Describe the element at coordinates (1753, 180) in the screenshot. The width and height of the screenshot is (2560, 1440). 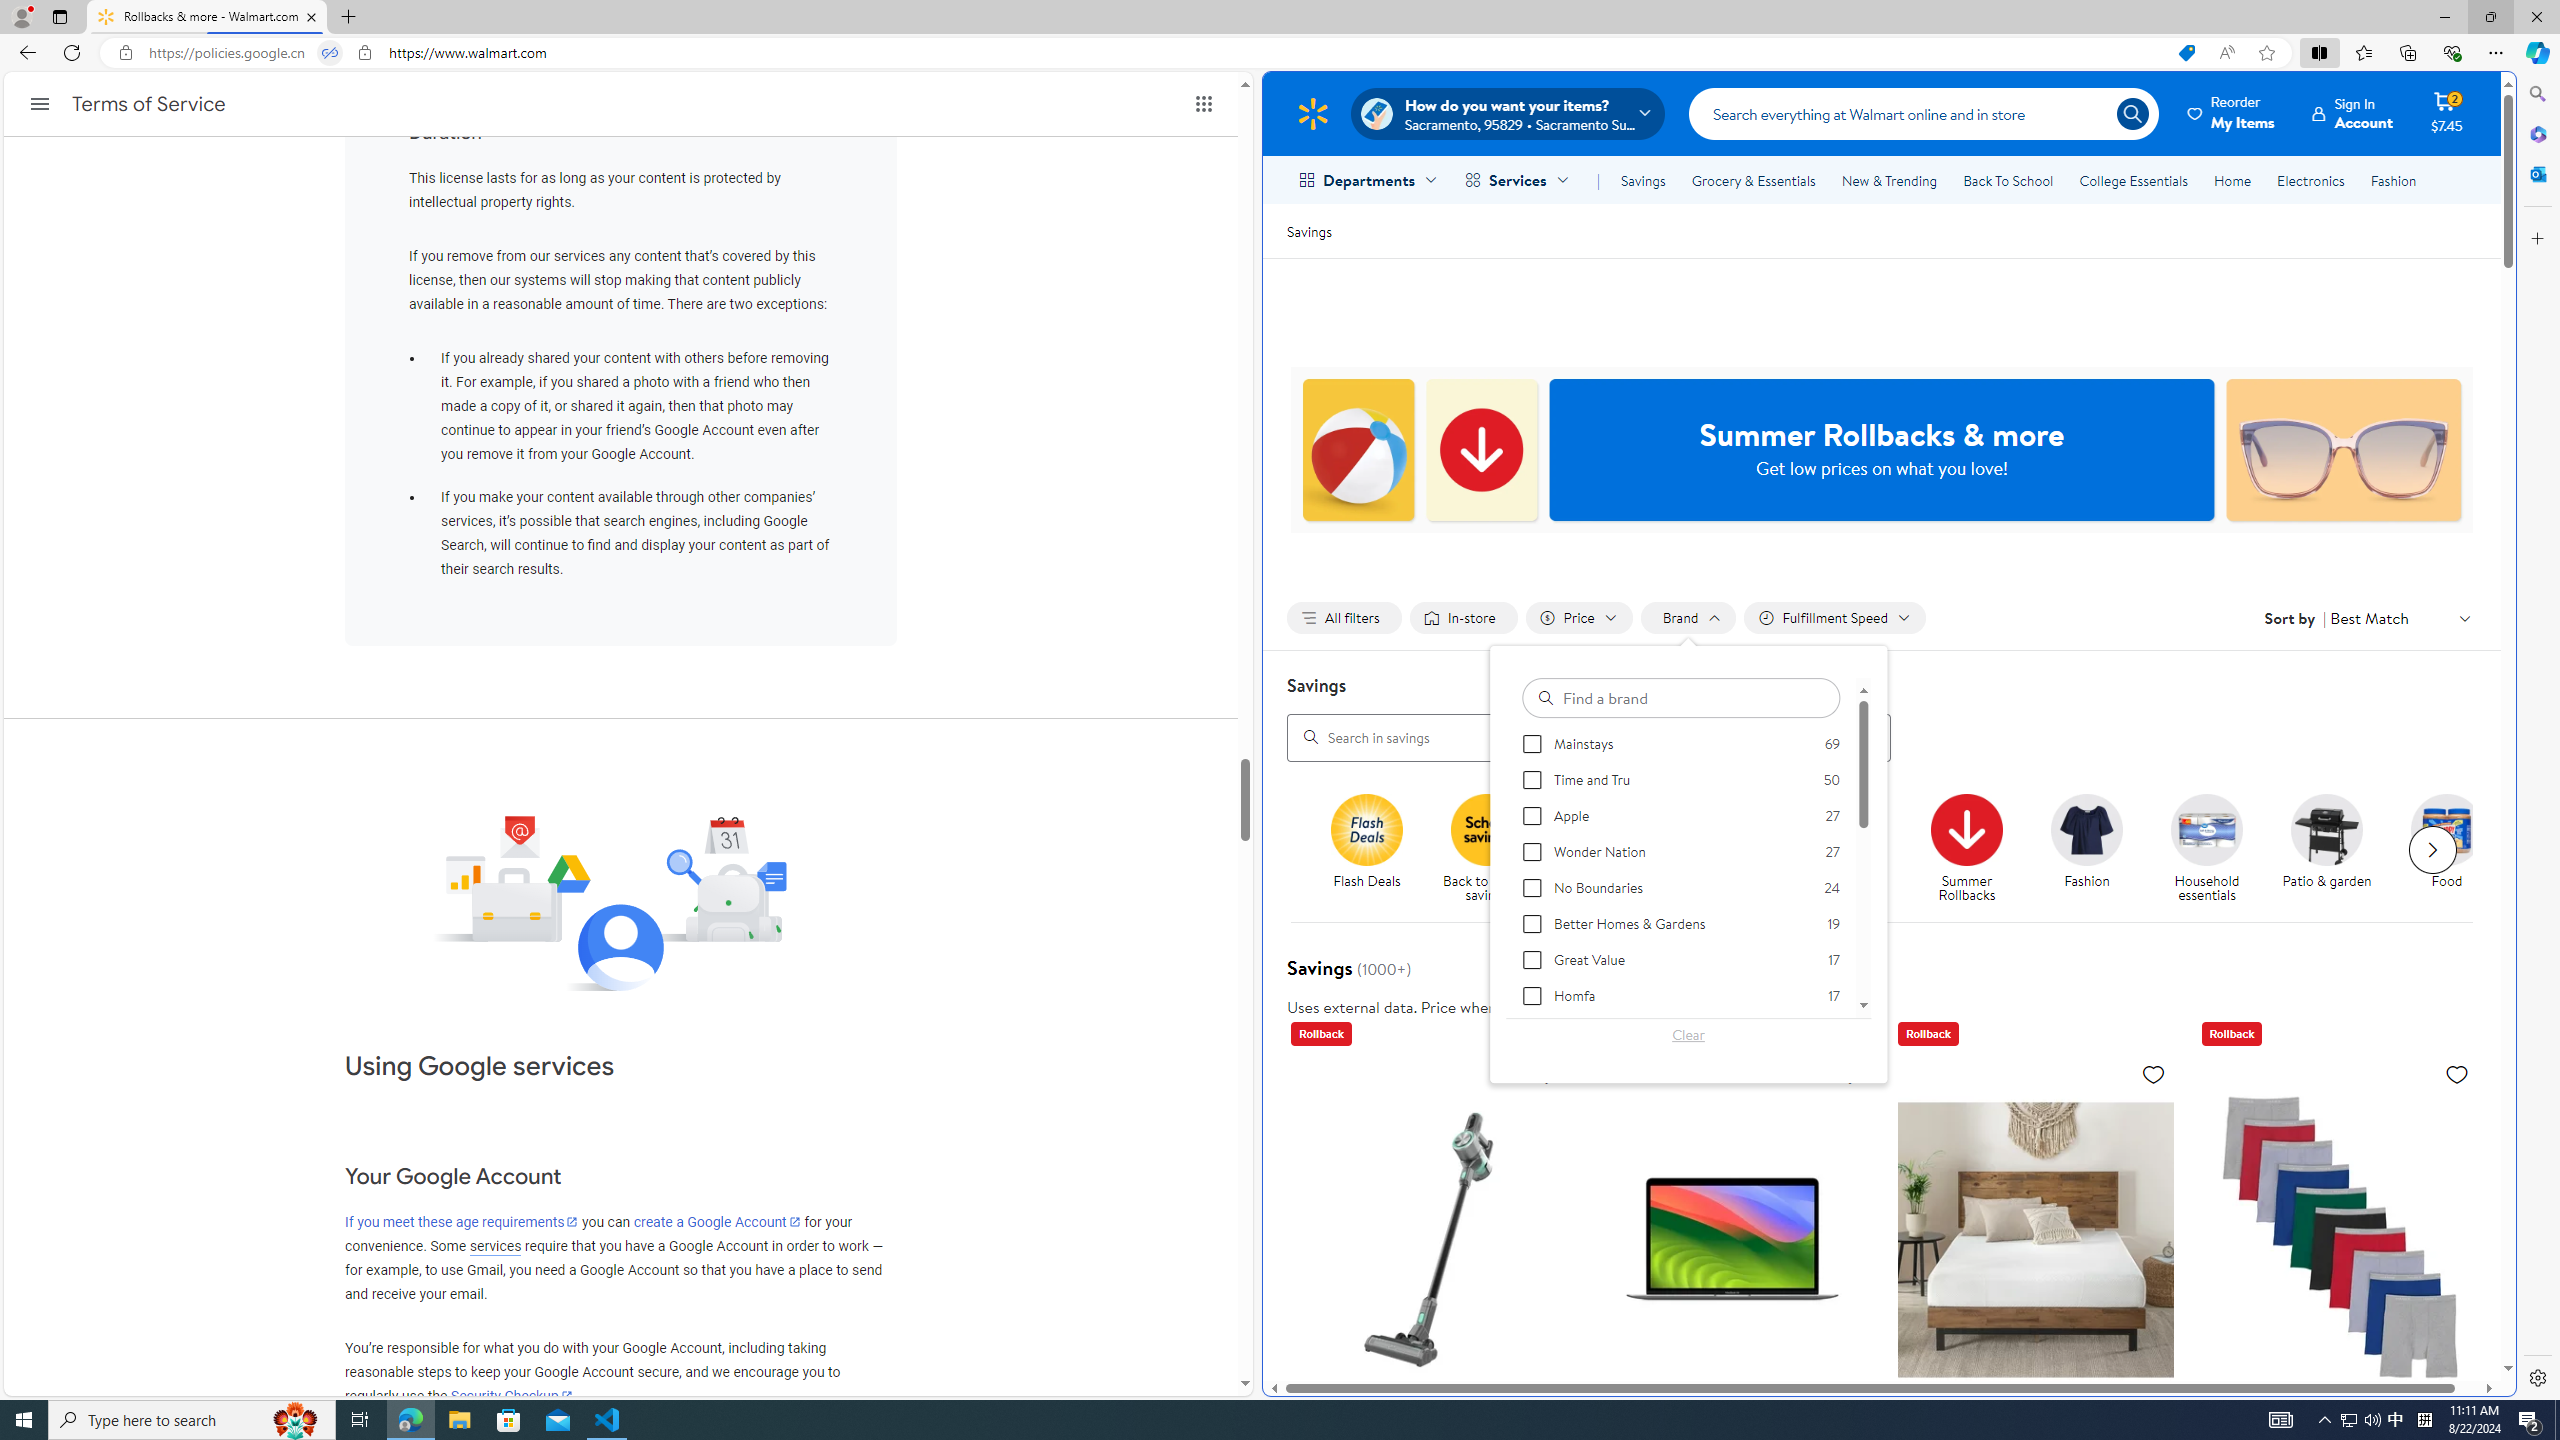
I see `Grocery & Essentials` at that location.